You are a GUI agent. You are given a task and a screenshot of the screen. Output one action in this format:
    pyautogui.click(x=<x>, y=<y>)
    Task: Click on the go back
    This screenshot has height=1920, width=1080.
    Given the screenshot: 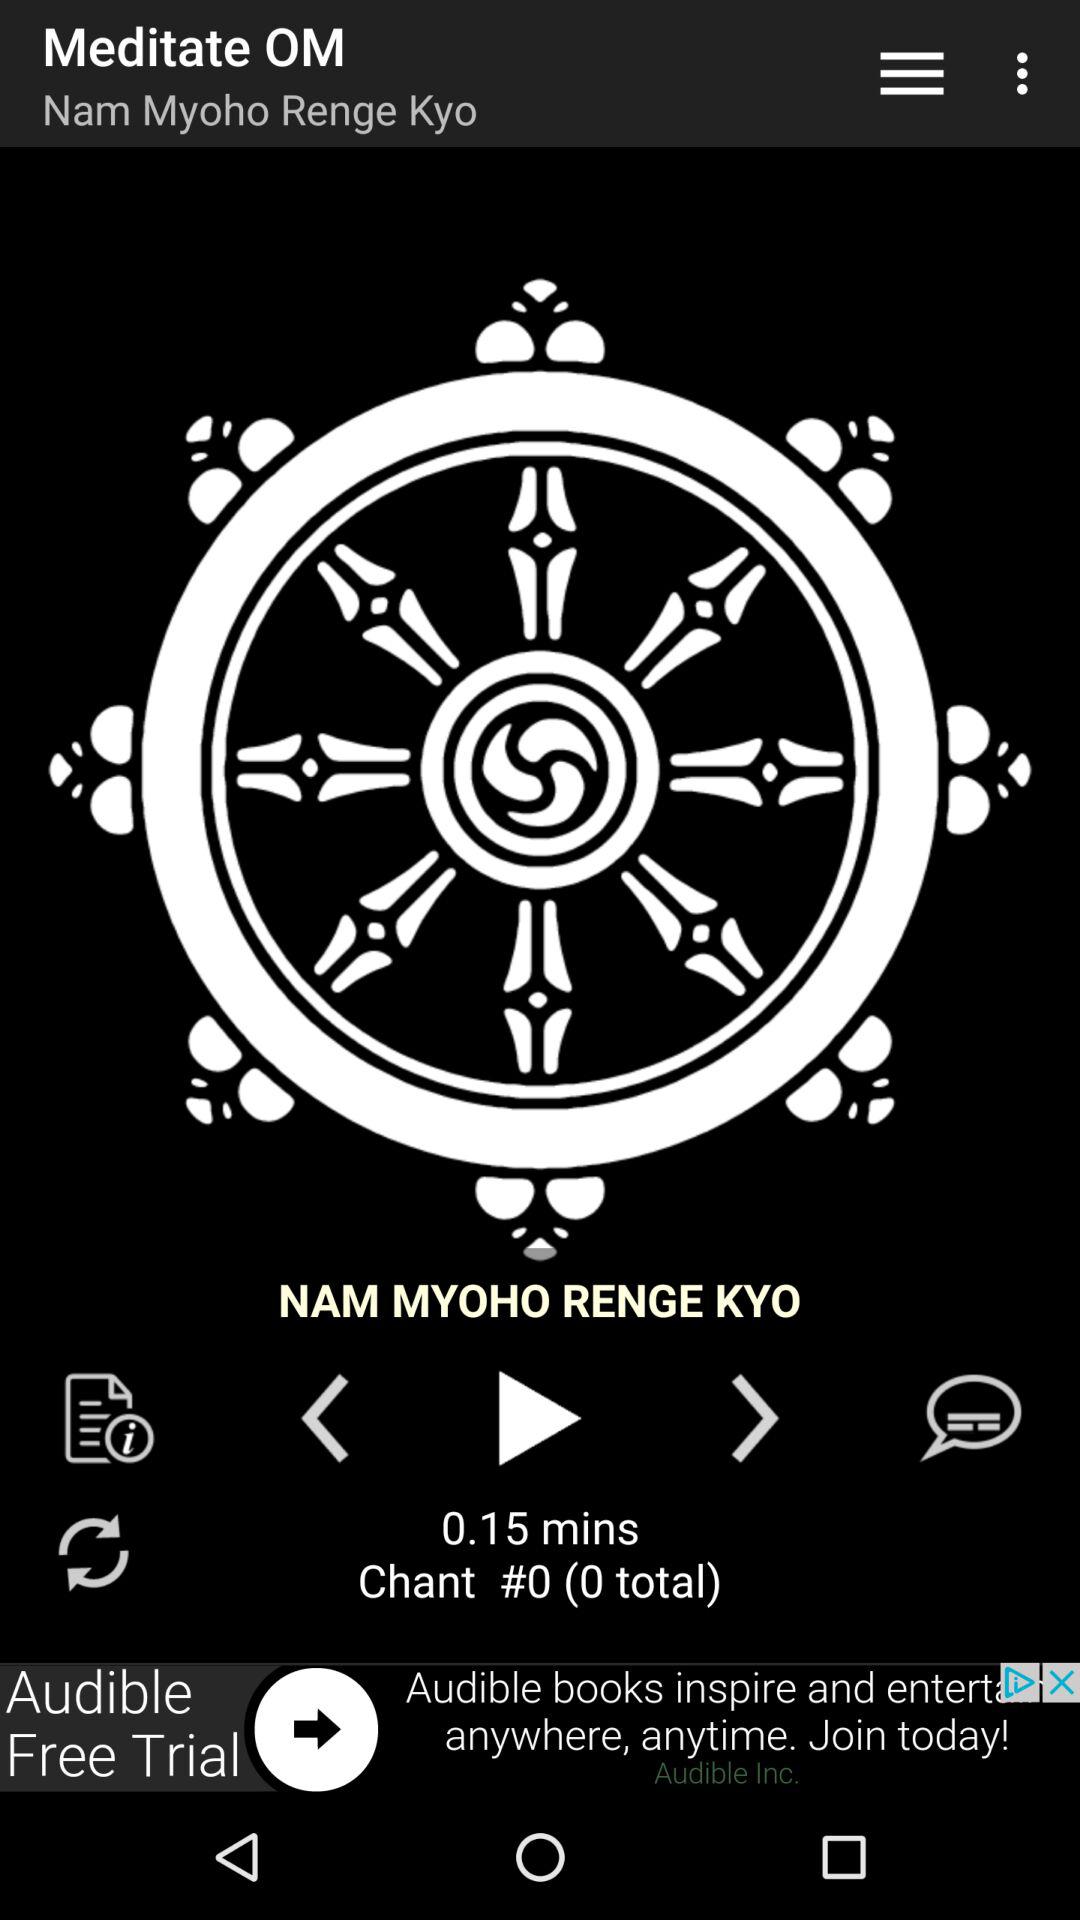 What is the action you would take?
    pyautogui.click(x=324, y=1418)
    